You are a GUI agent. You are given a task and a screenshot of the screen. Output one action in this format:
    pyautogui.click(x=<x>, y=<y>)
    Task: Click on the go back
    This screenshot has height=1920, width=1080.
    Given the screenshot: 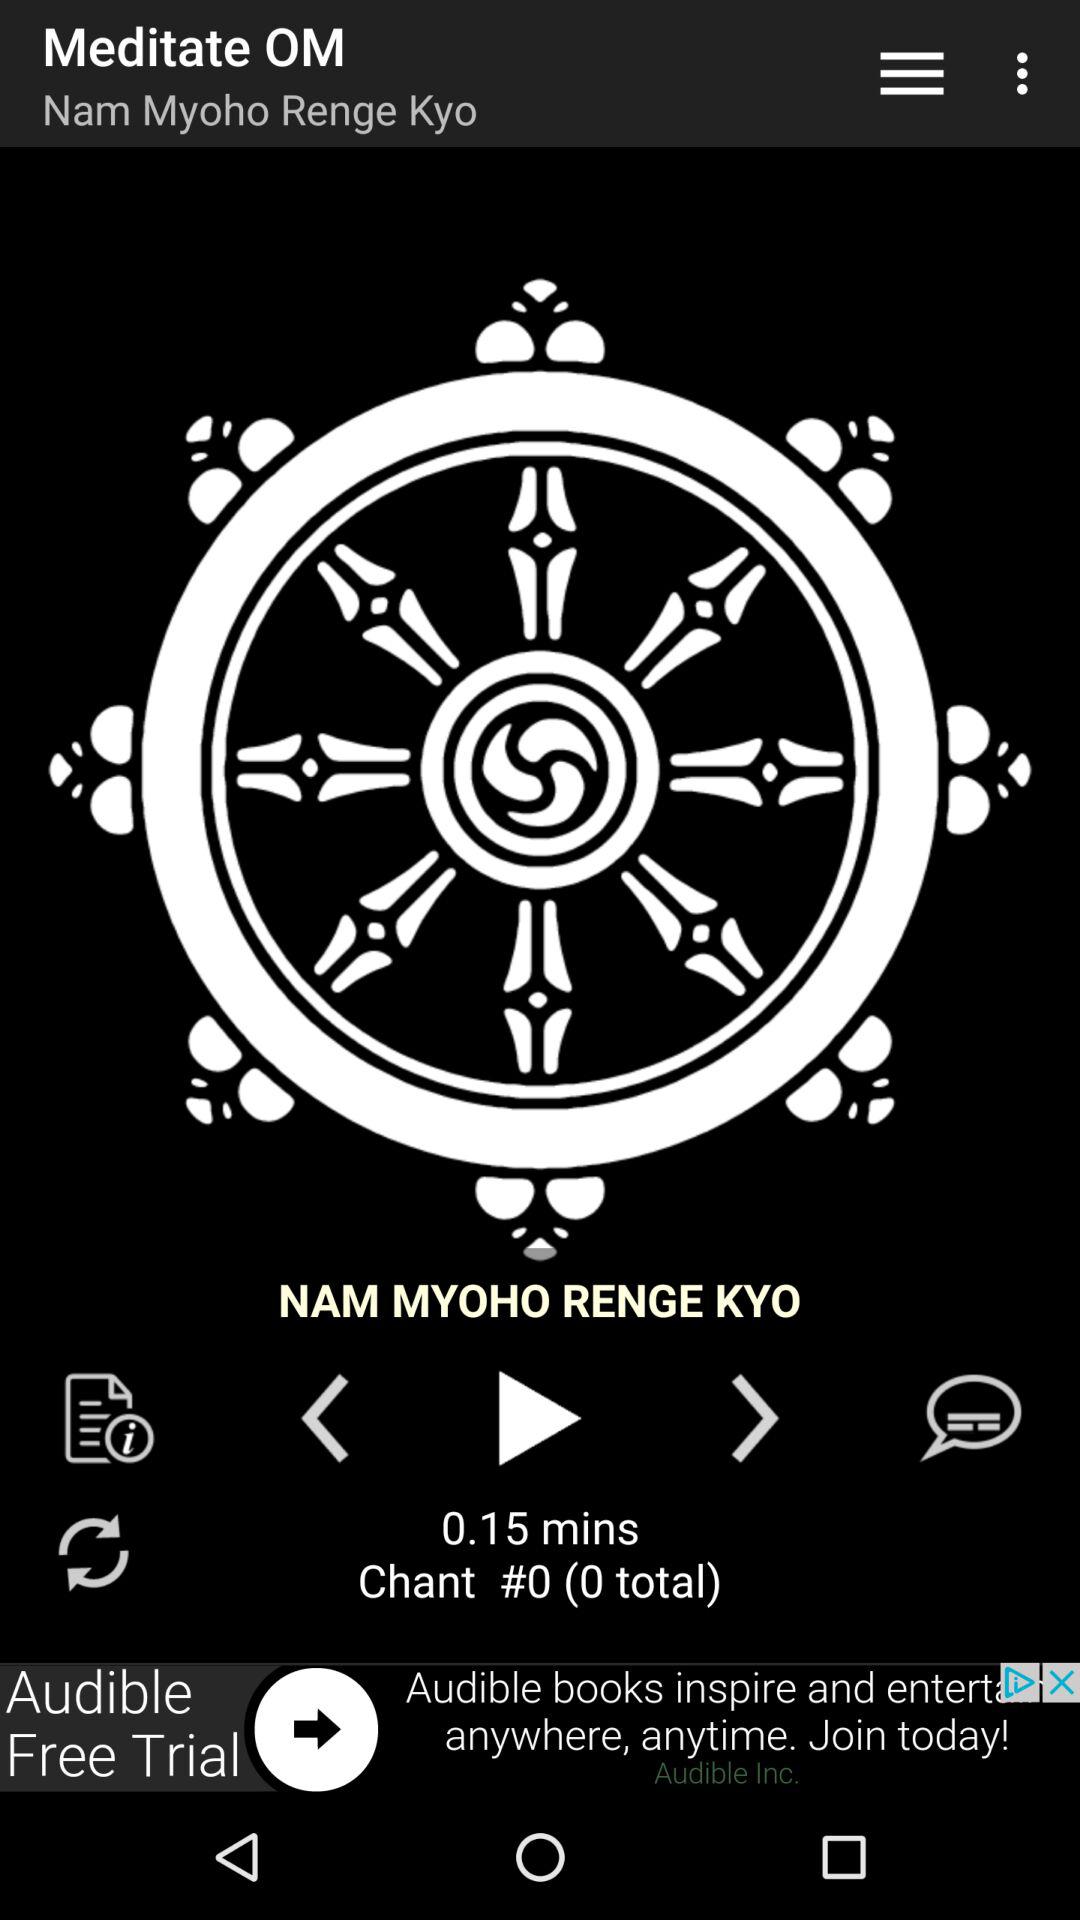 What is the action you would take?
    pyautogui.click(x=324, y=1418)
    